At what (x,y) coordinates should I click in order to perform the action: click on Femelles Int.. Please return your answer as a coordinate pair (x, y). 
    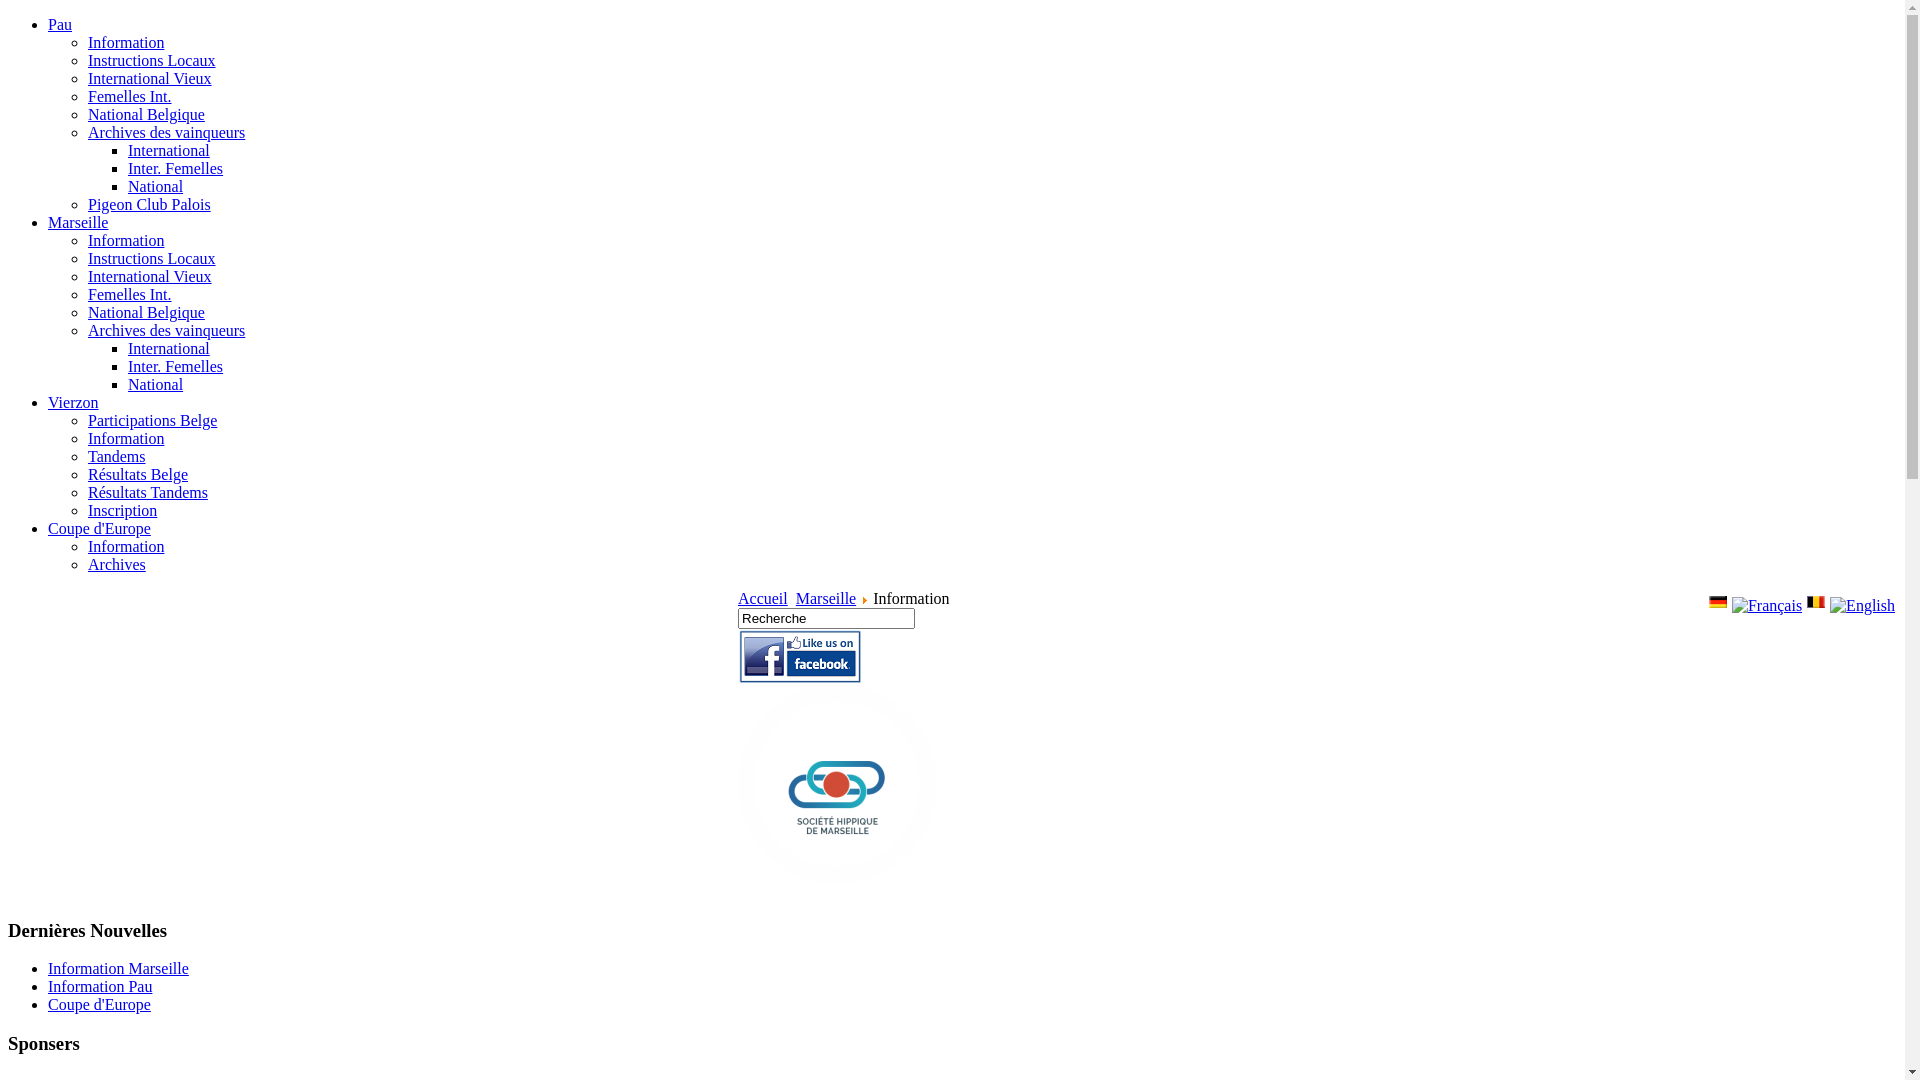
    Looking at the image, I should click on (130, 96).